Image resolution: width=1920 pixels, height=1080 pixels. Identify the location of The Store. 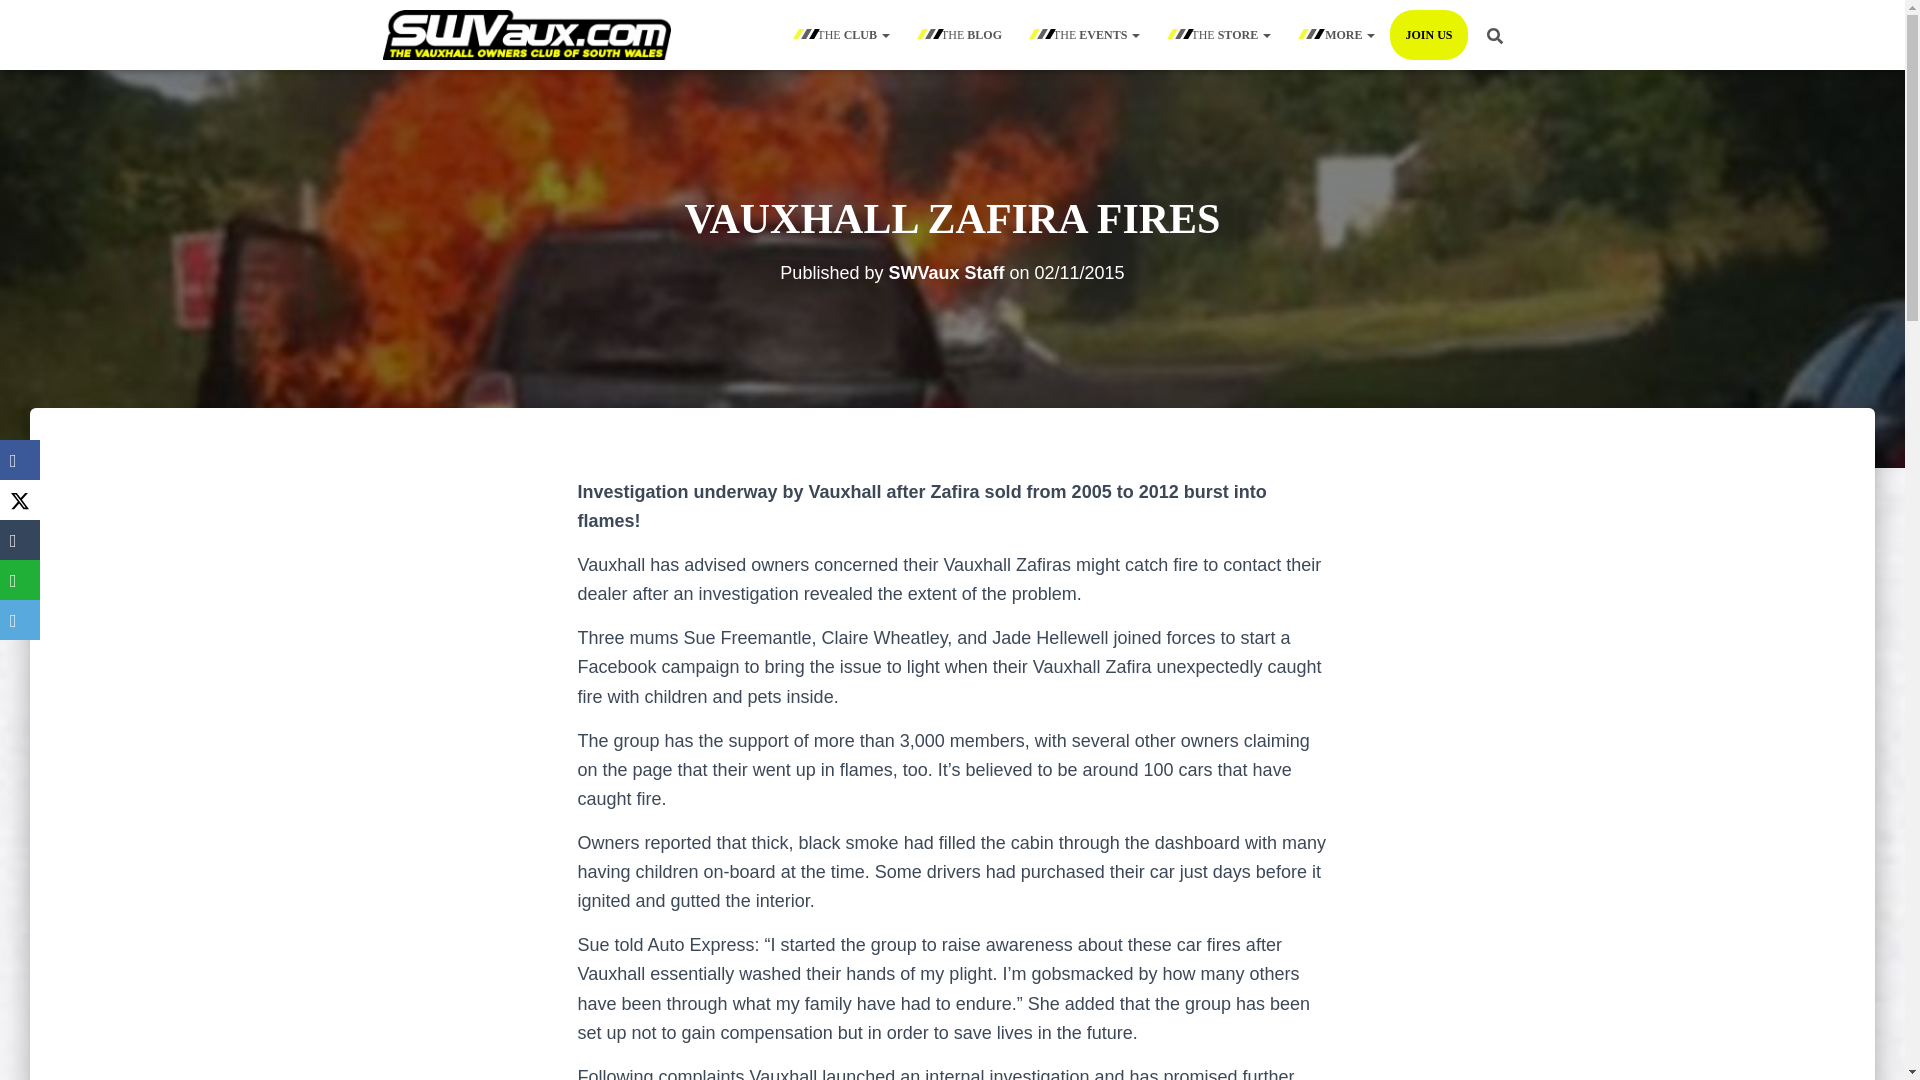
(1220, 34).